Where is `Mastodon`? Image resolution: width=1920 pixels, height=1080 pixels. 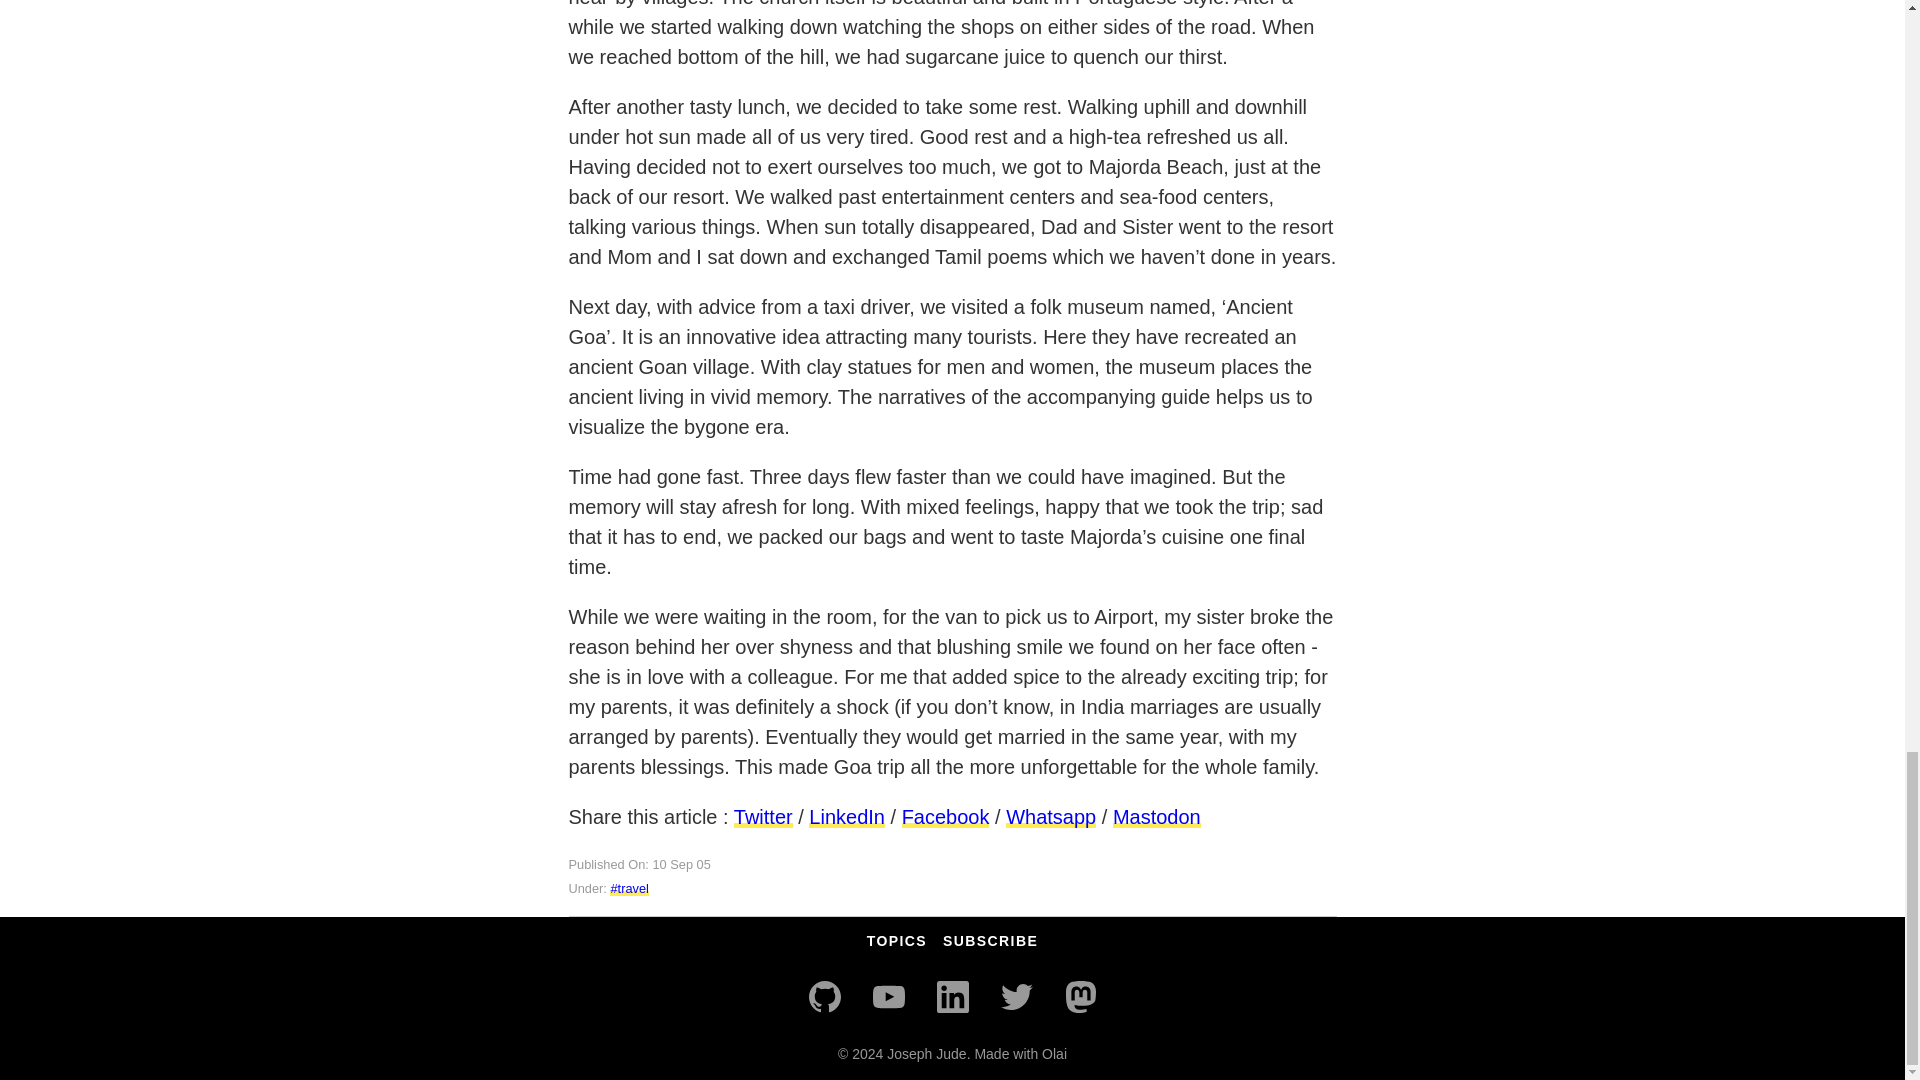
Mastodon is located at coordinates (1157, 816).